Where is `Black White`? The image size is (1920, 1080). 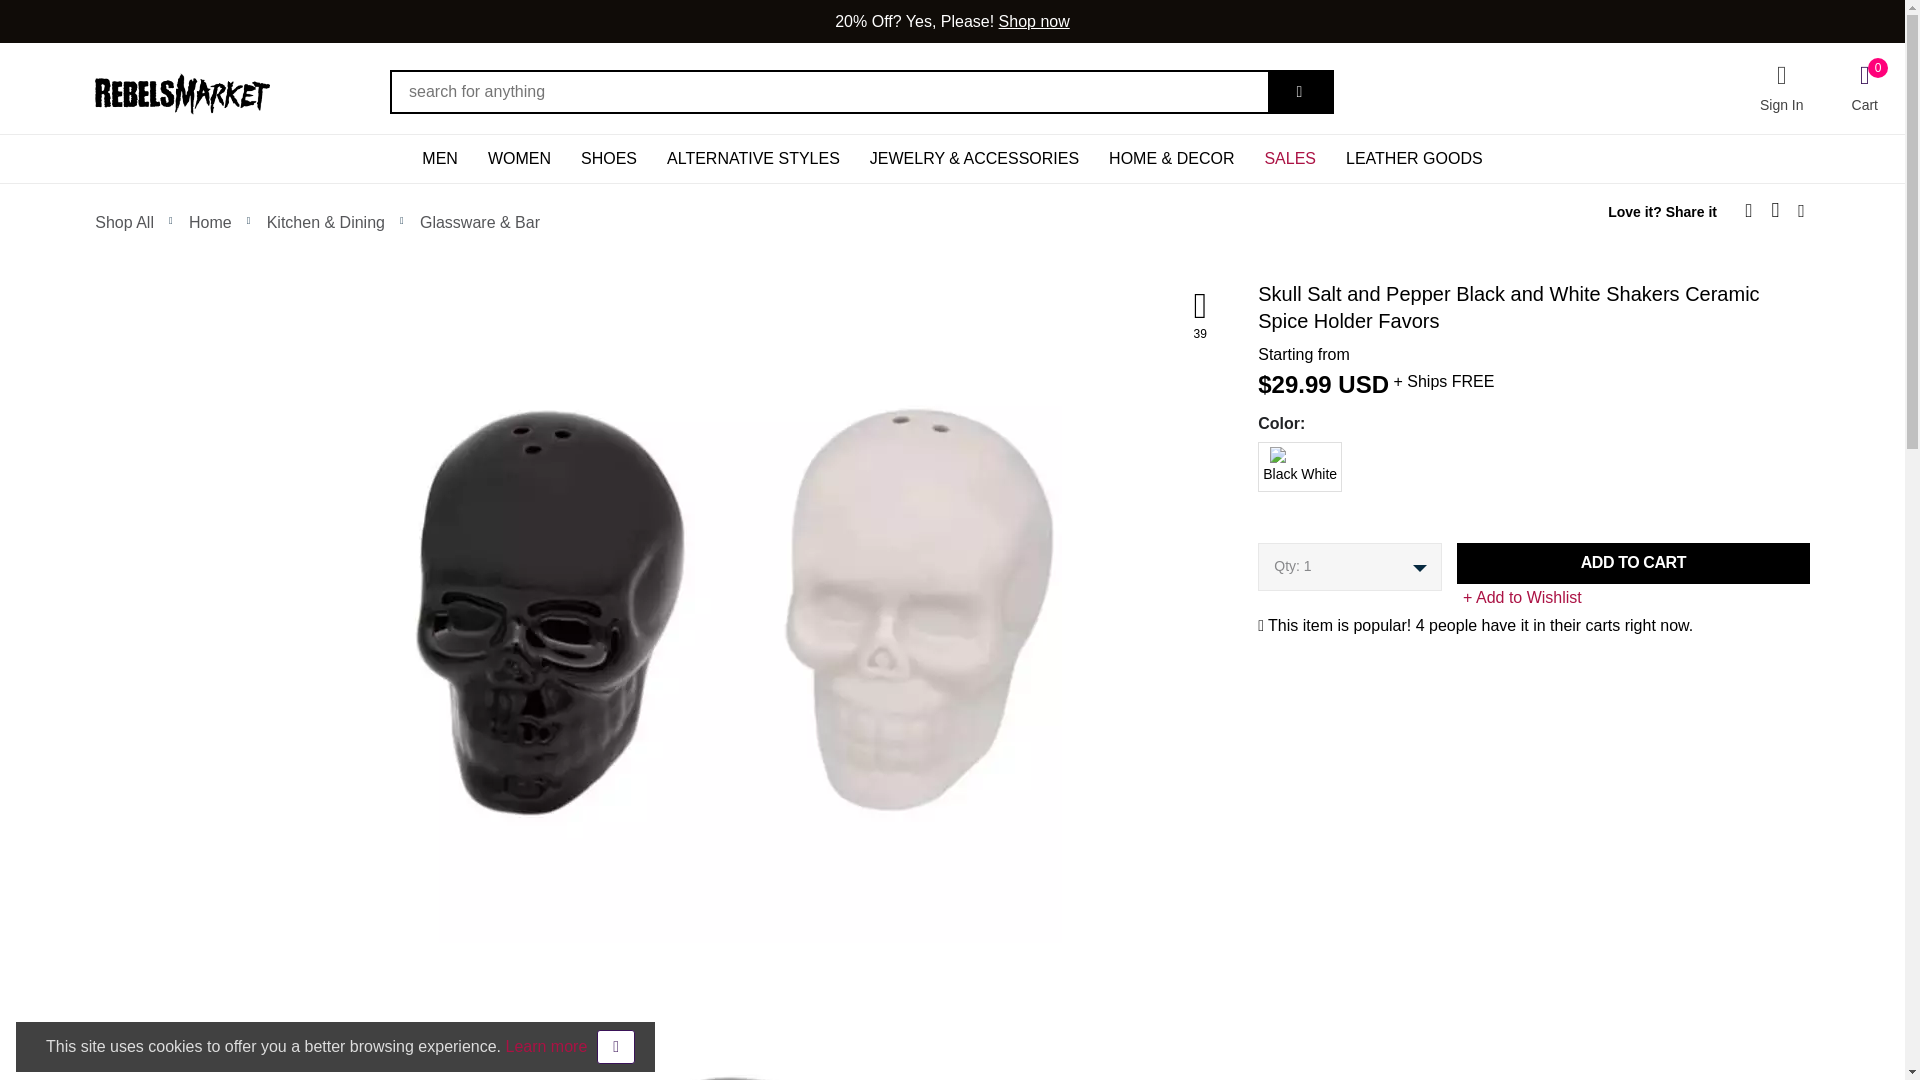 Black White is located at coordinates (1781, 88).